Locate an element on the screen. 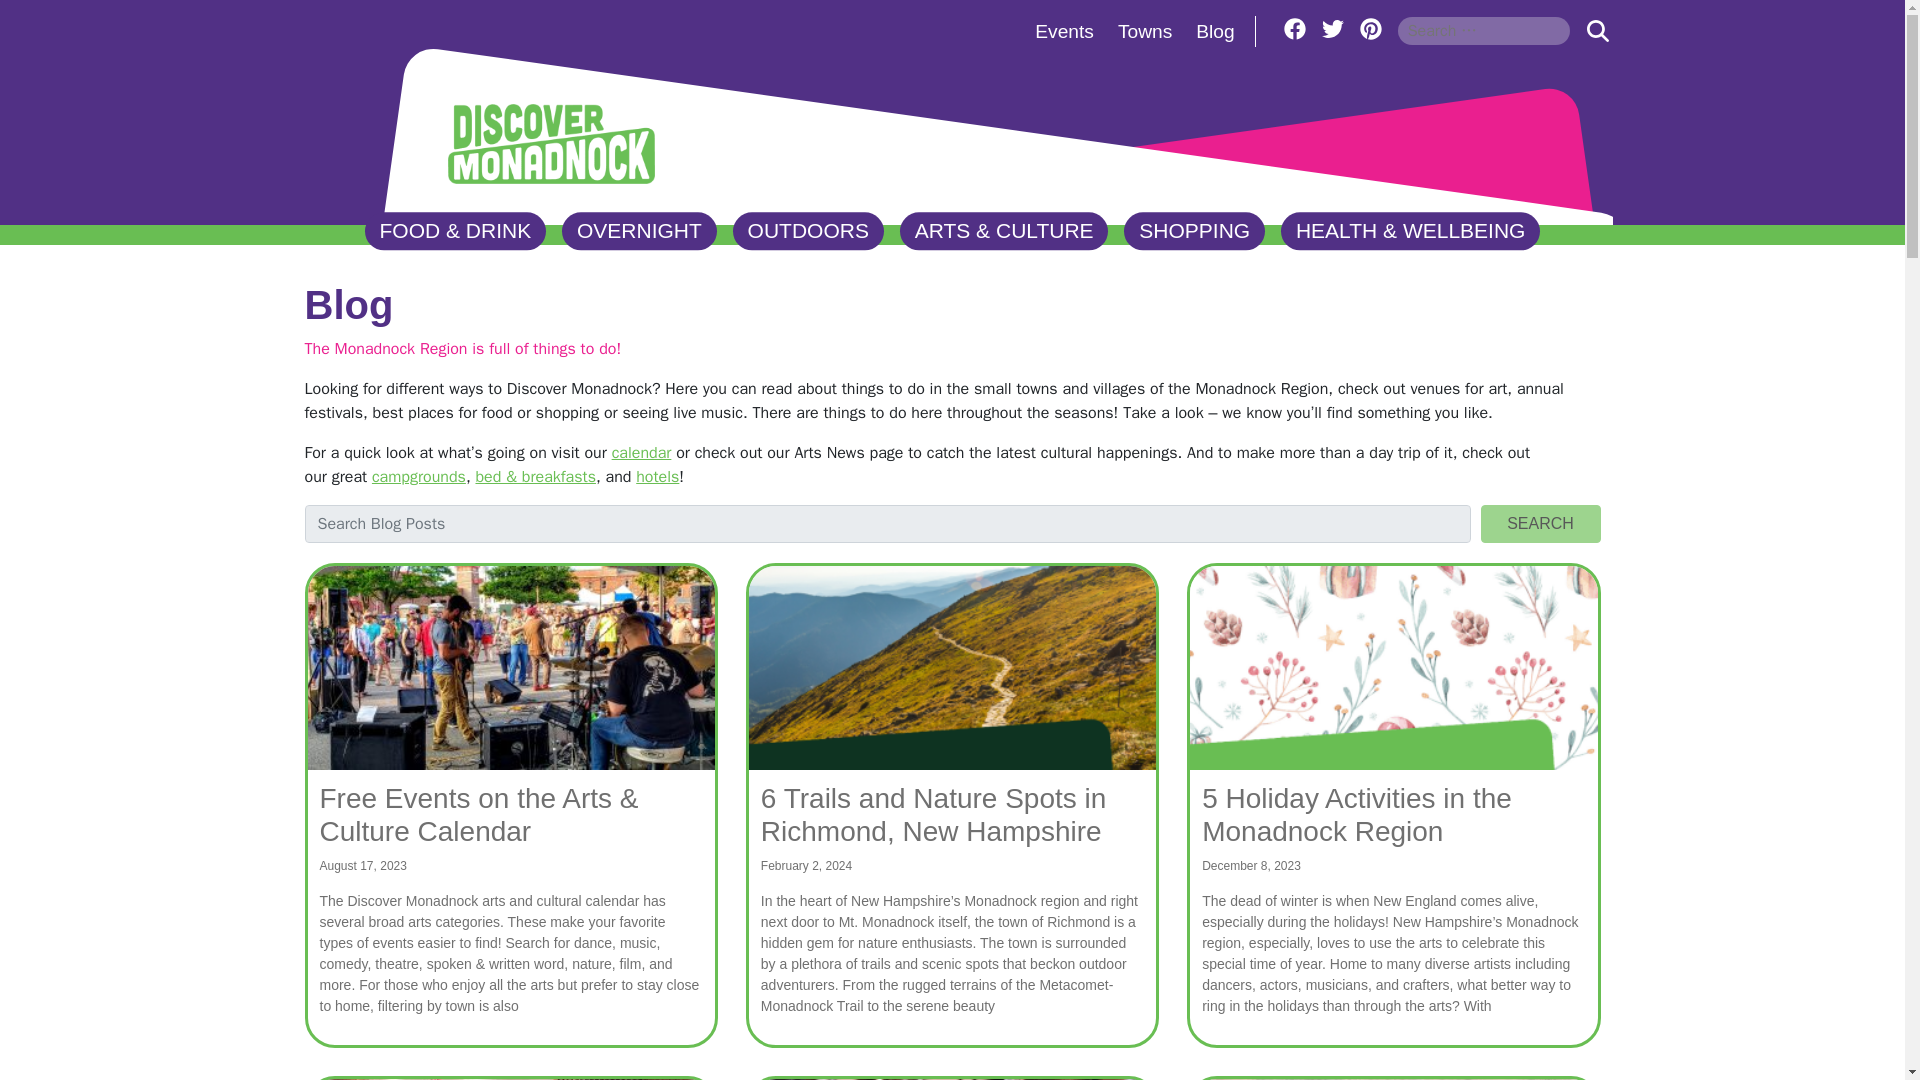 This screenshot has width=1920, height=1080. OUTDOORS is located at coordinates (808, 231).